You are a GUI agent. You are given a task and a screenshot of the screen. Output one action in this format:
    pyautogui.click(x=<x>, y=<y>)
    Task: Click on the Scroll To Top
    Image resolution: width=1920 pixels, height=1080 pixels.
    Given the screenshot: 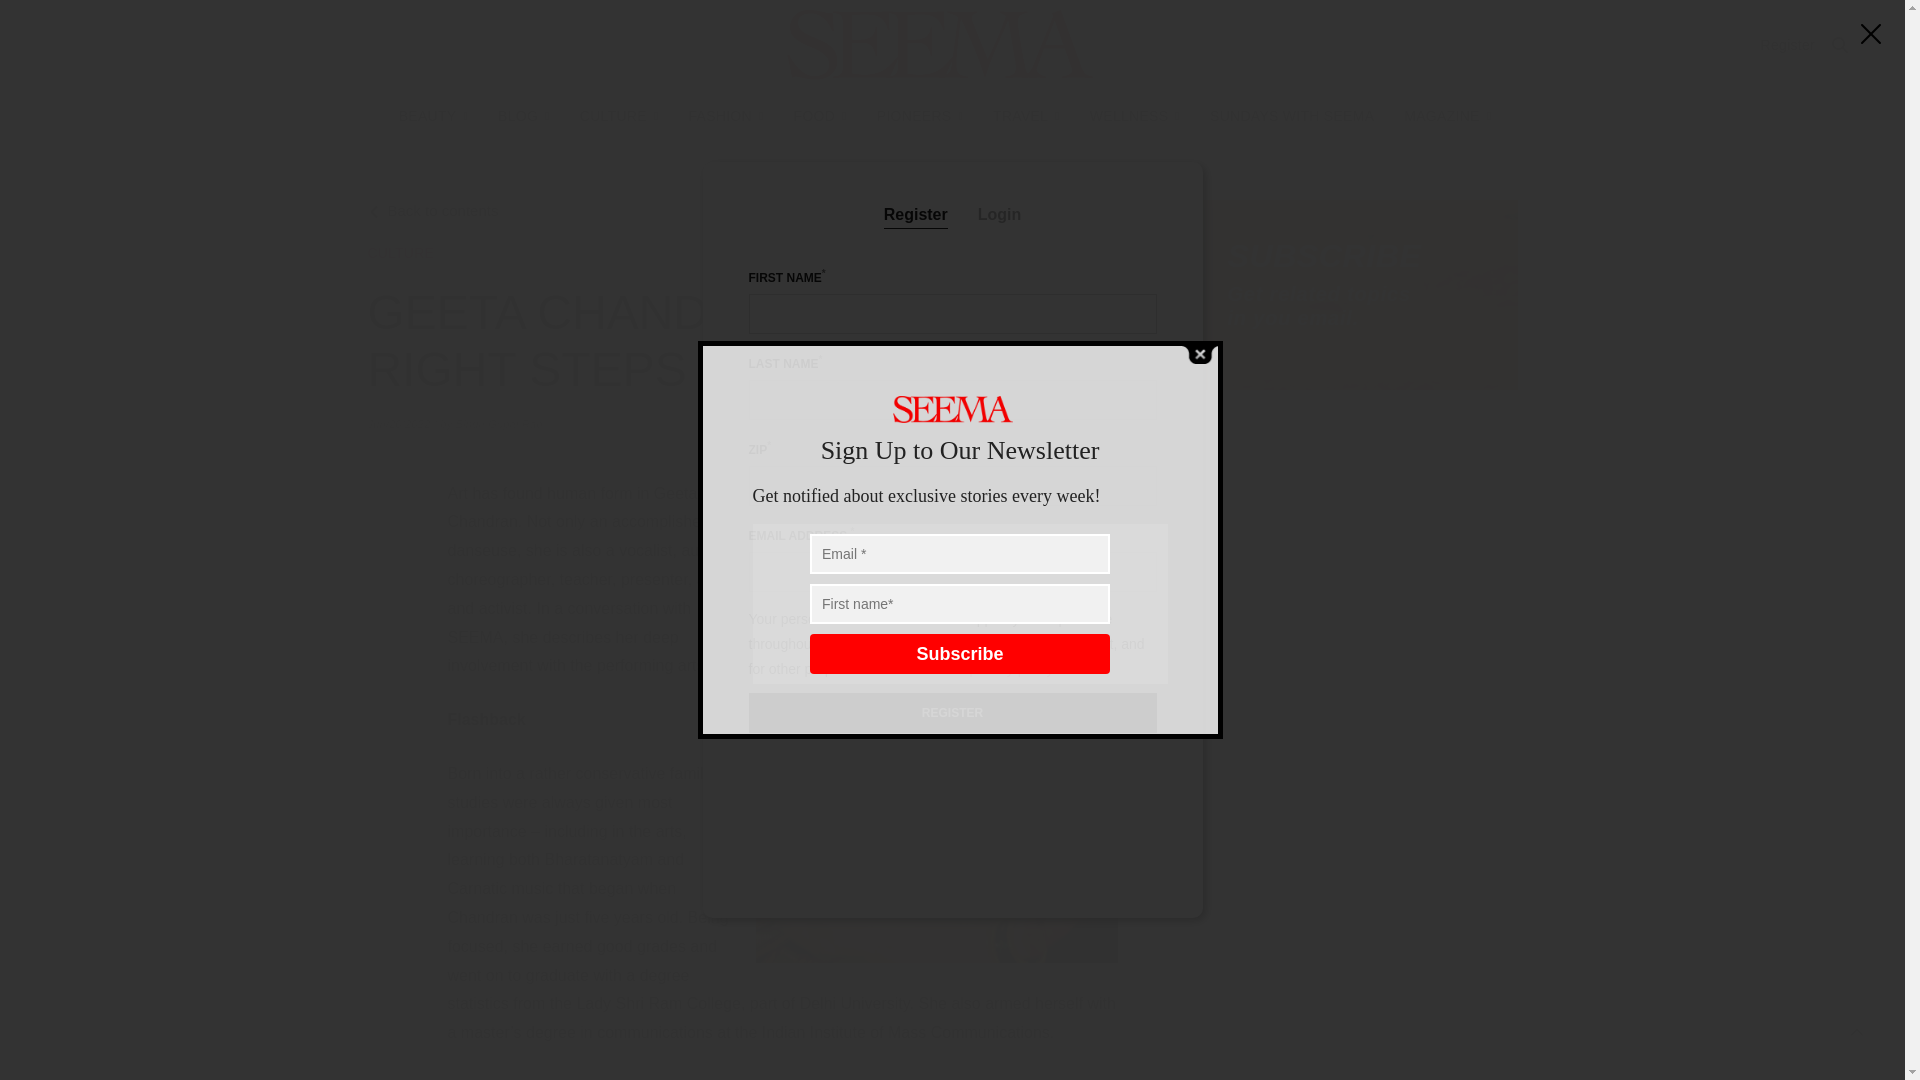 What is the action you would take?
    pyautogui.click(x=1857, y=1032)
    